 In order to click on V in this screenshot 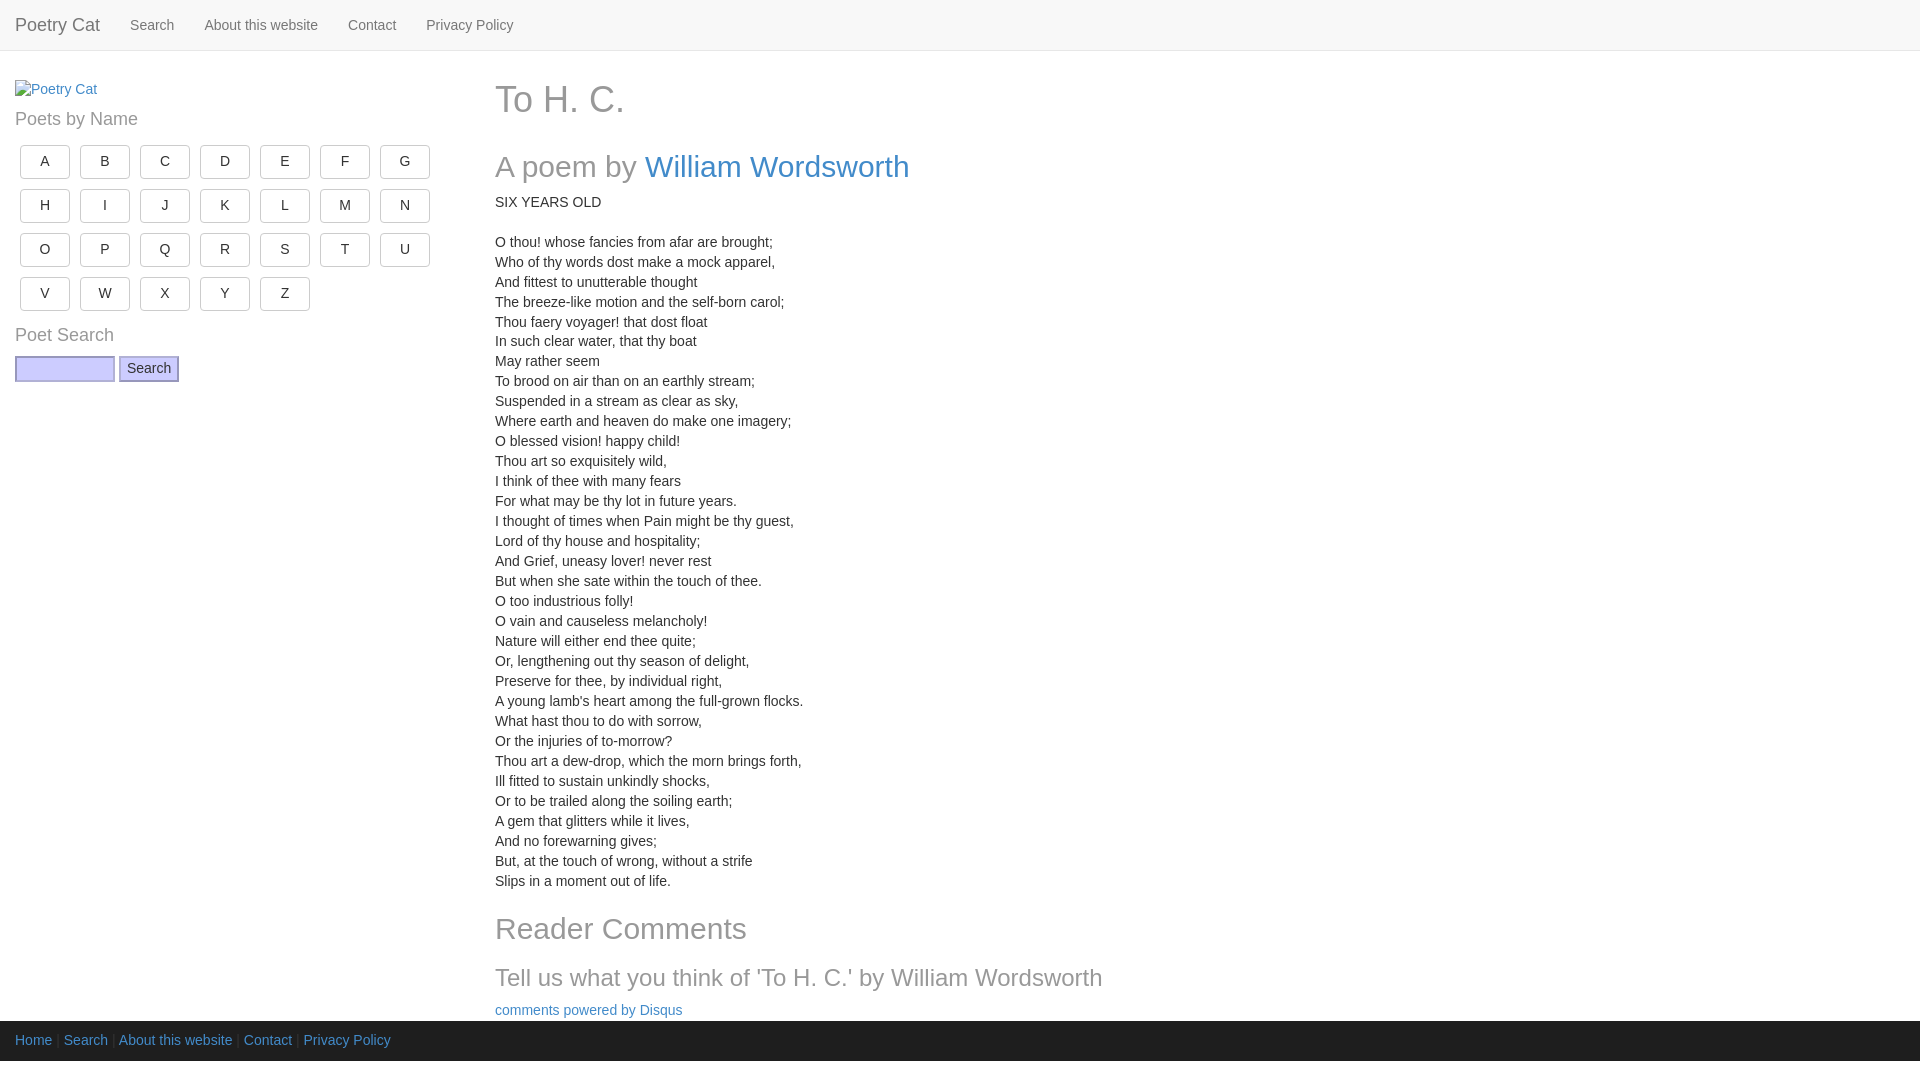, I will do `click(44, 294)`.